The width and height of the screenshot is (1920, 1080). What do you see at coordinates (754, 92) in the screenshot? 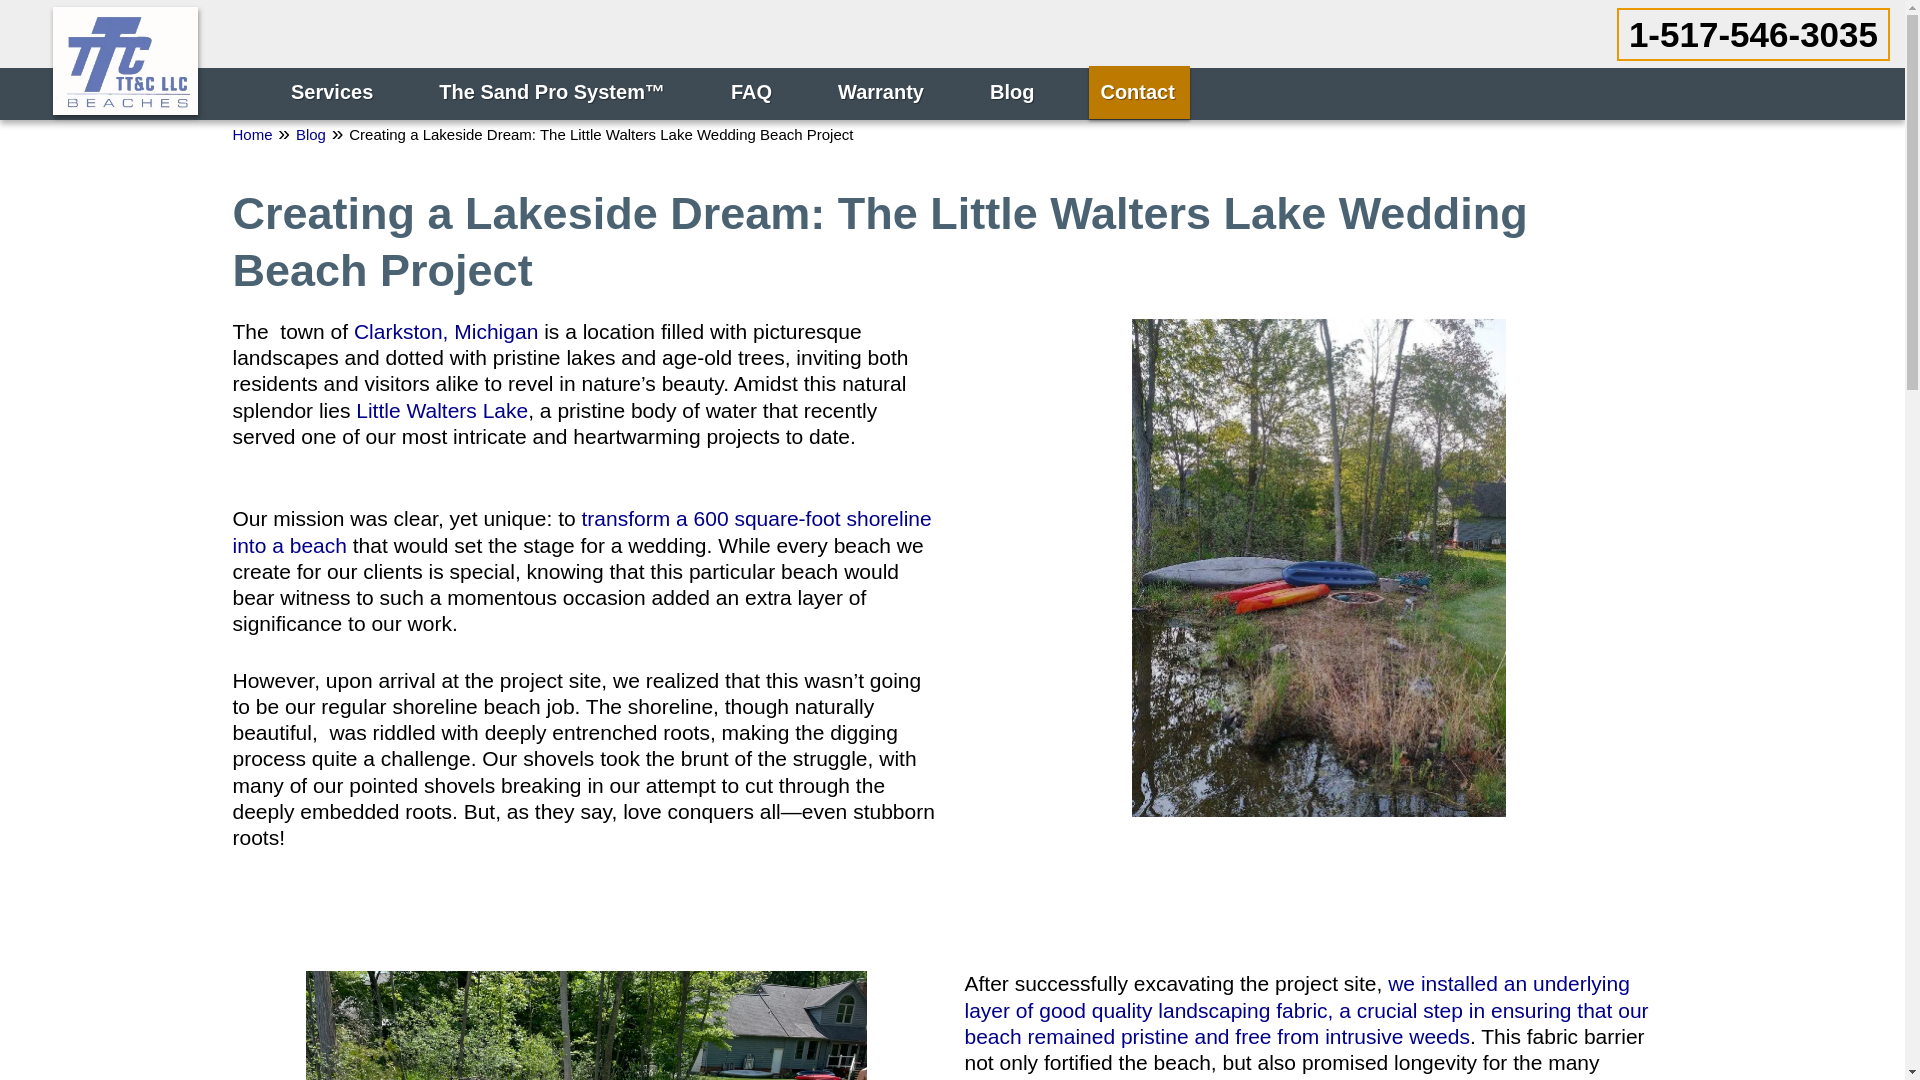
I see `FAQ` at bounding box center [754, 92].